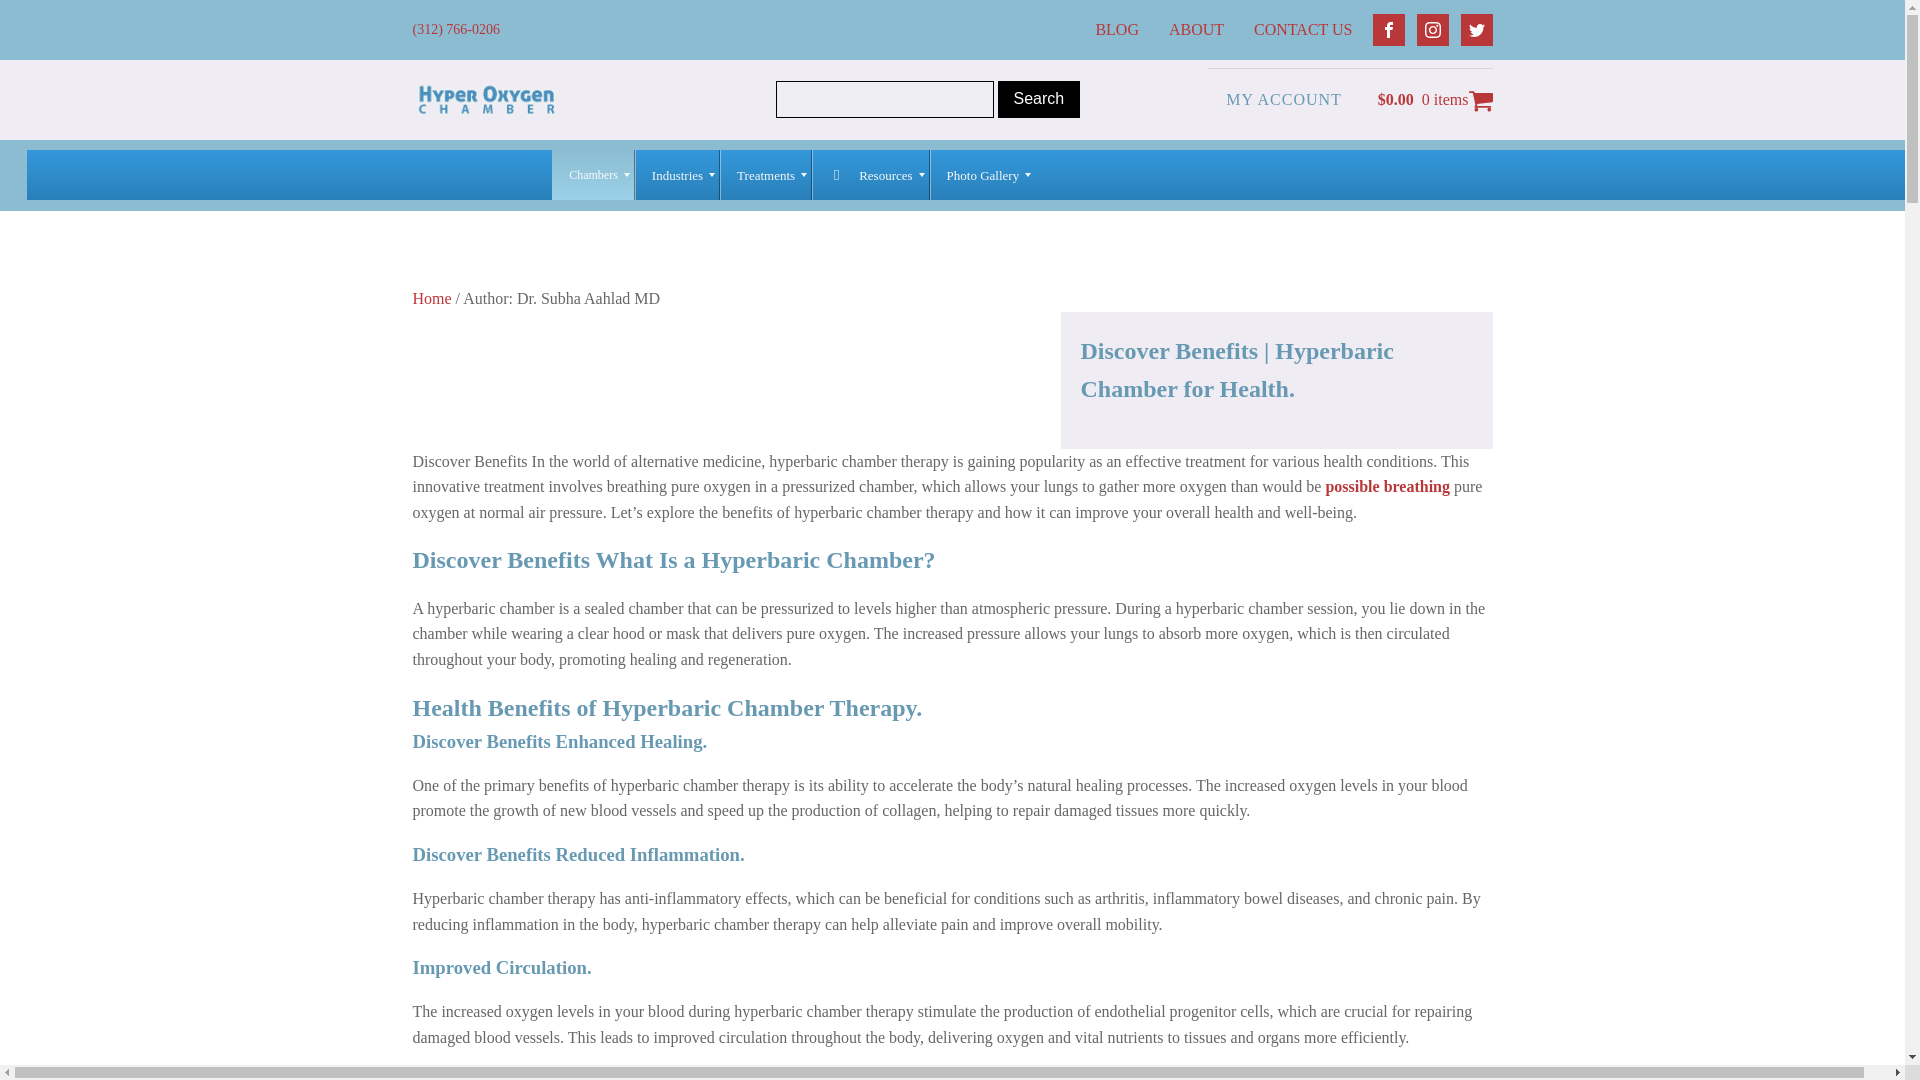  I want to click on CONTACT US, so click(1308, 29).